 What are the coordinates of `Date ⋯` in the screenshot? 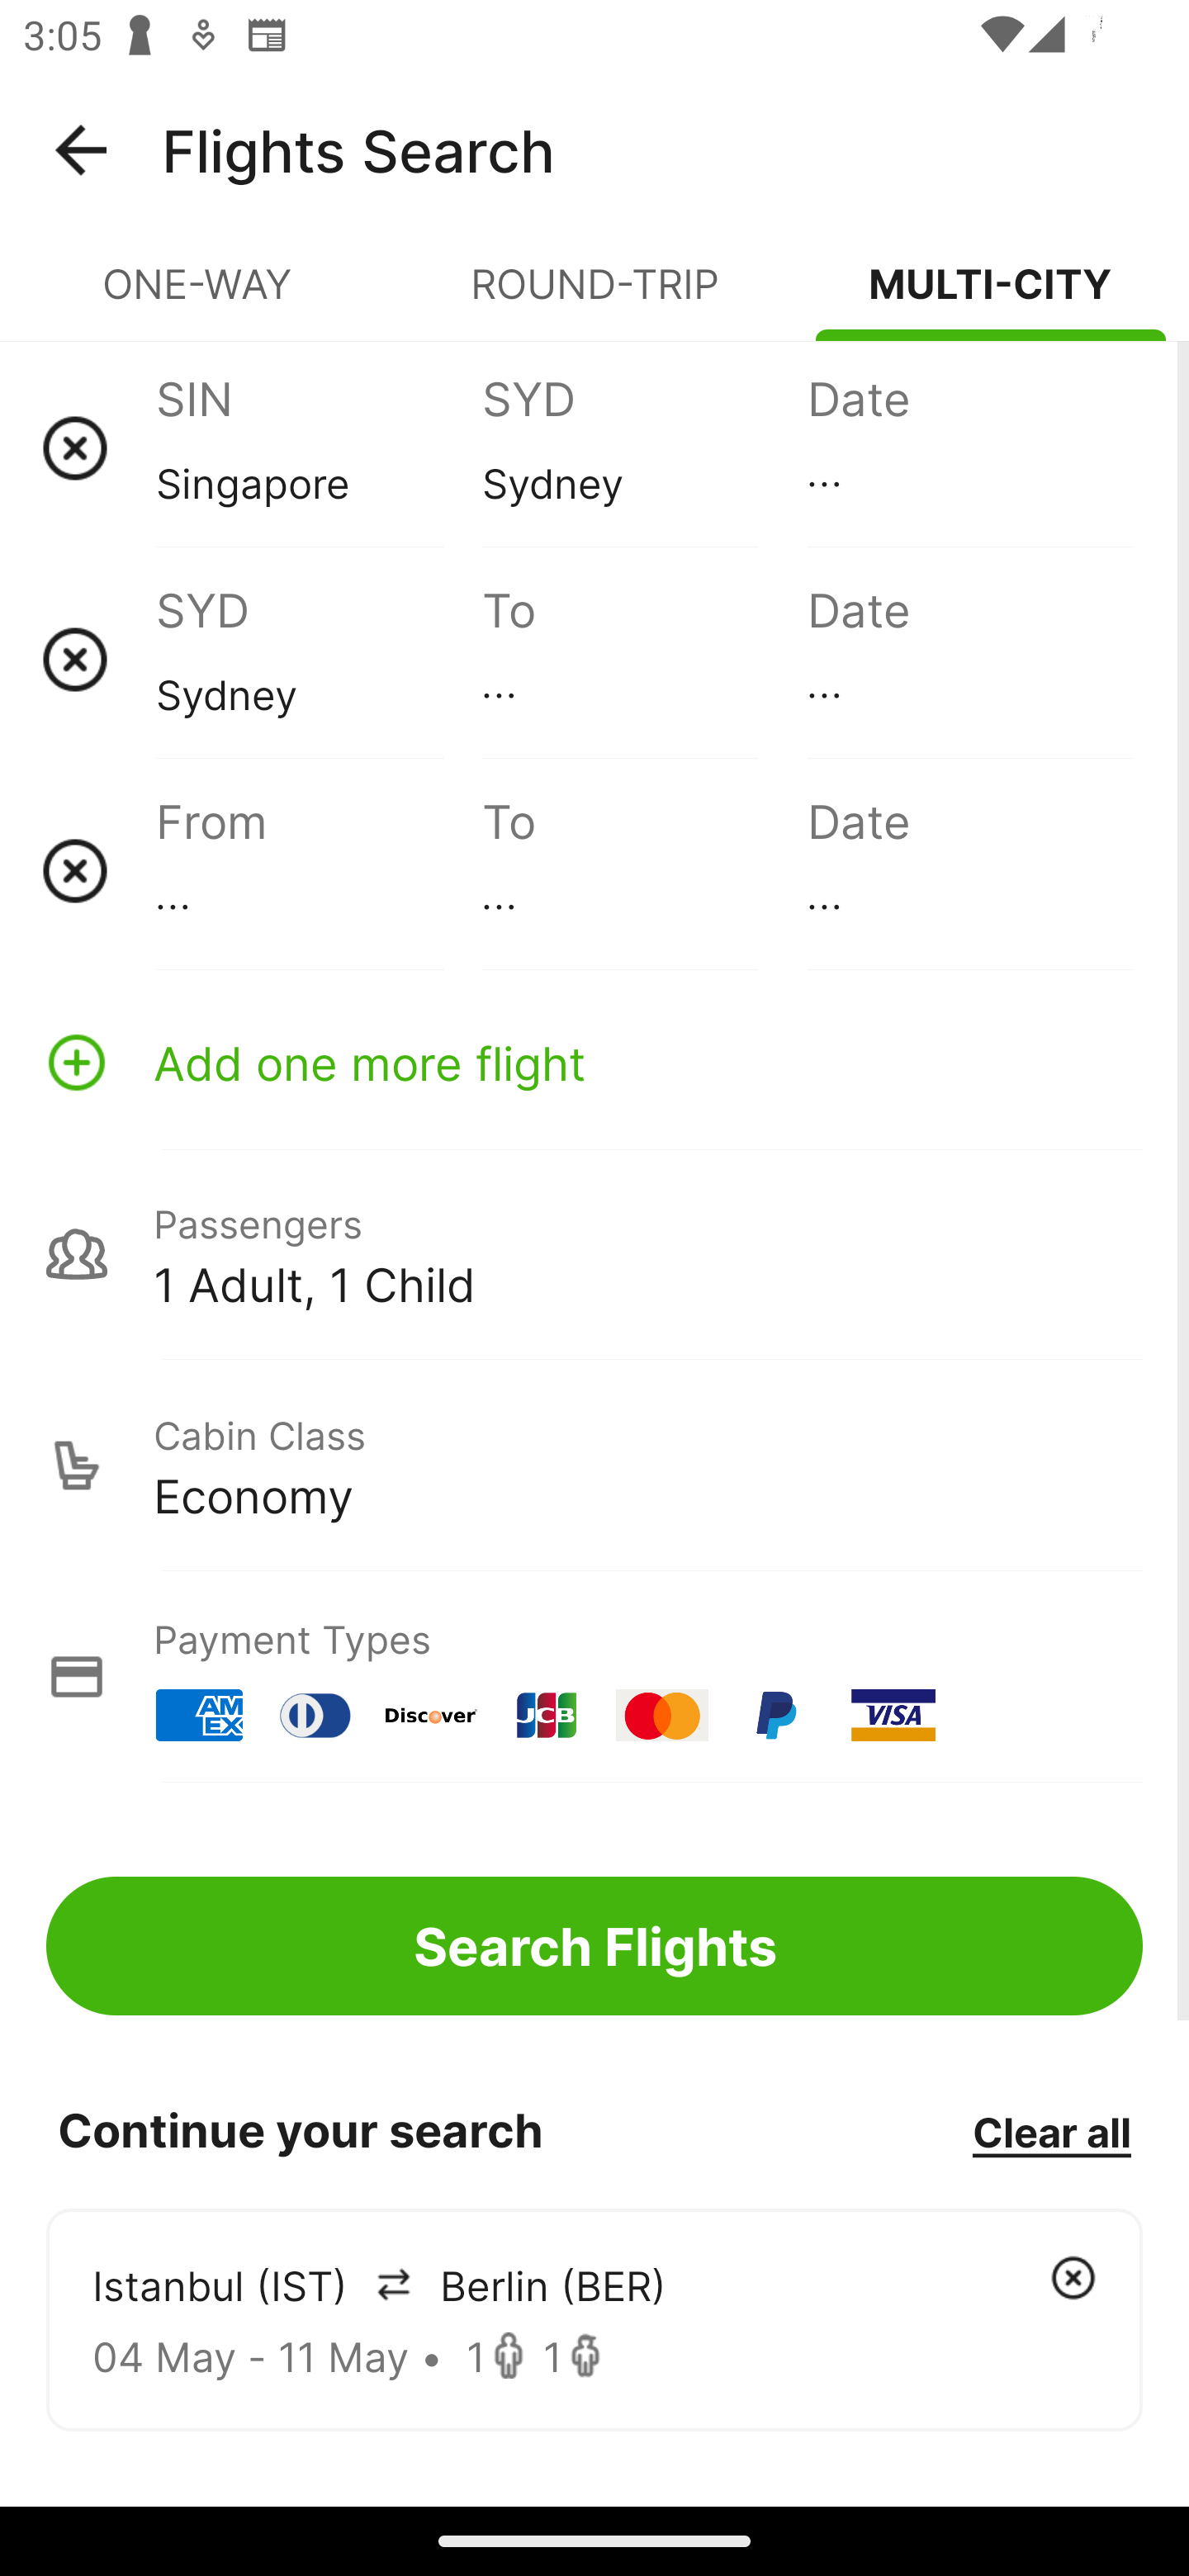 It's located at (969, 447).